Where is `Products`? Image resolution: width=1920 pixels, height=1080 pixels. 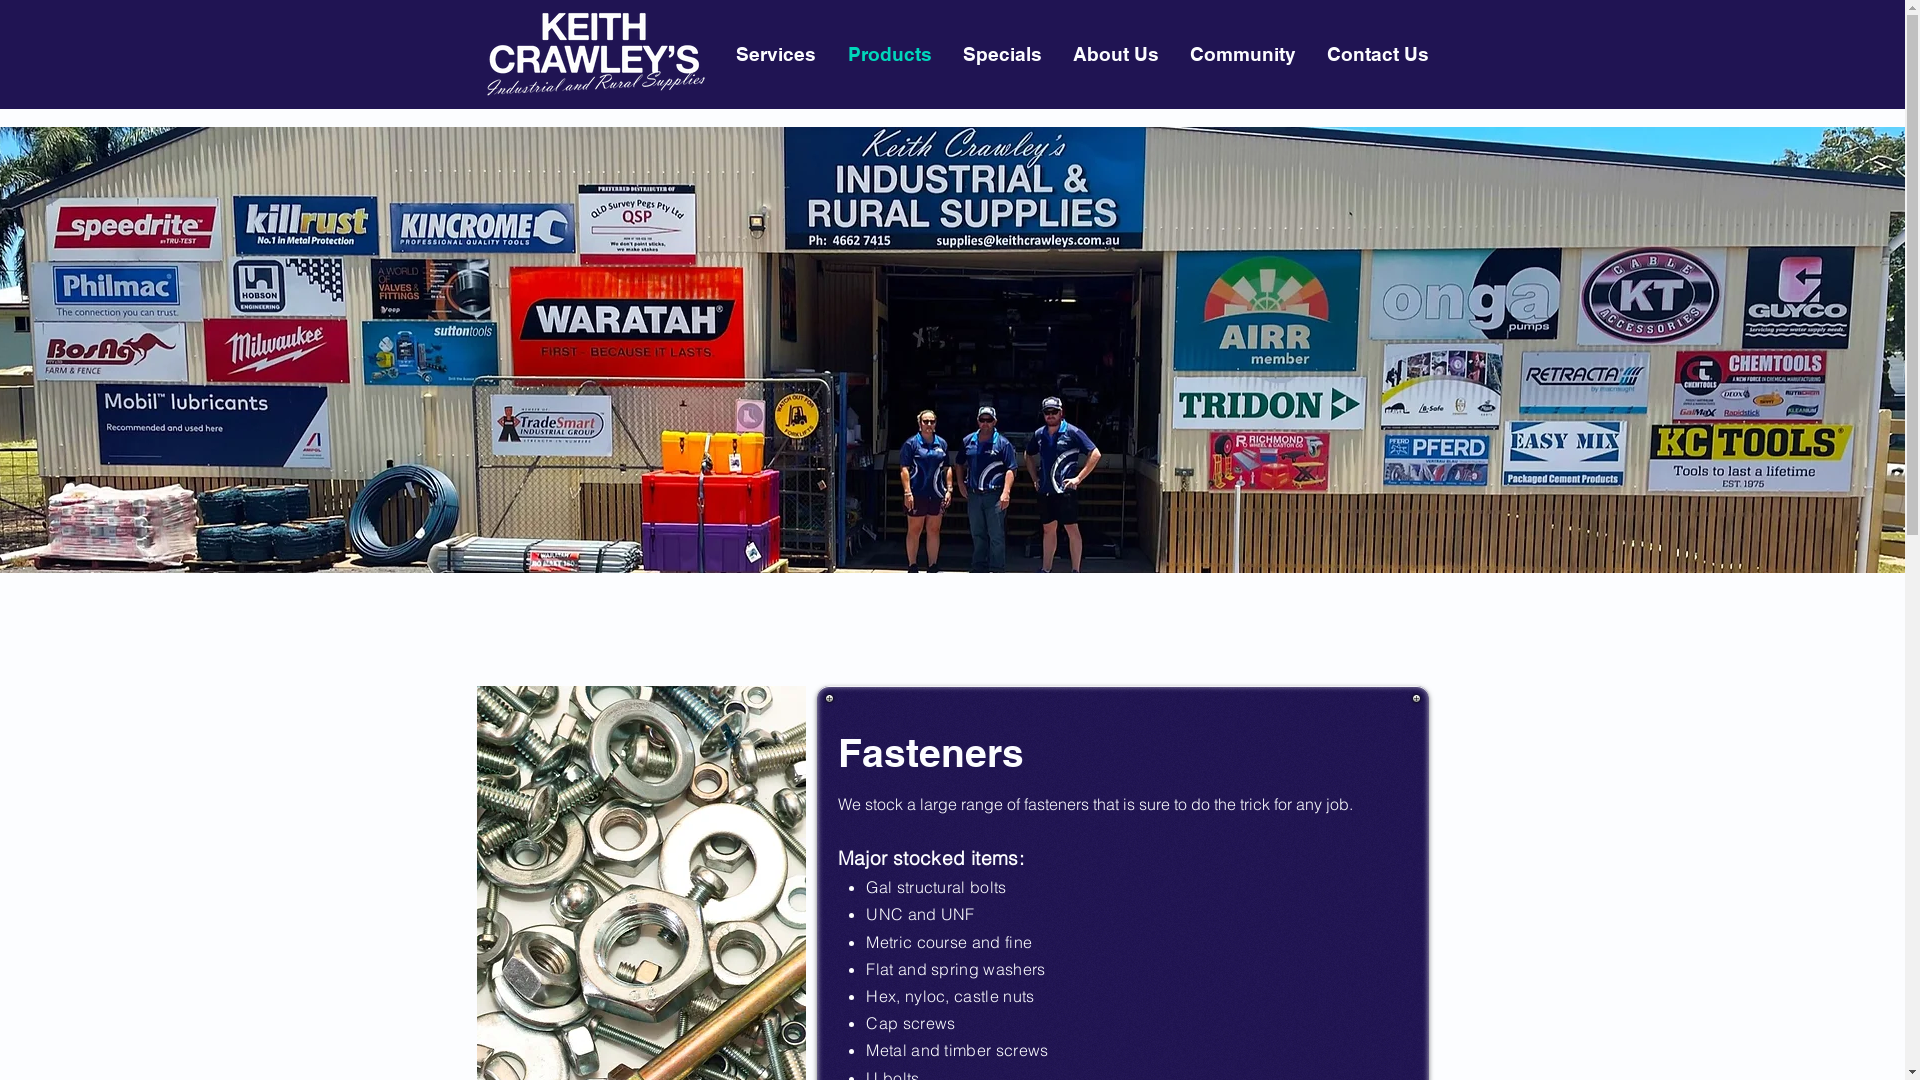 Products is located at coordinates (888, 54).